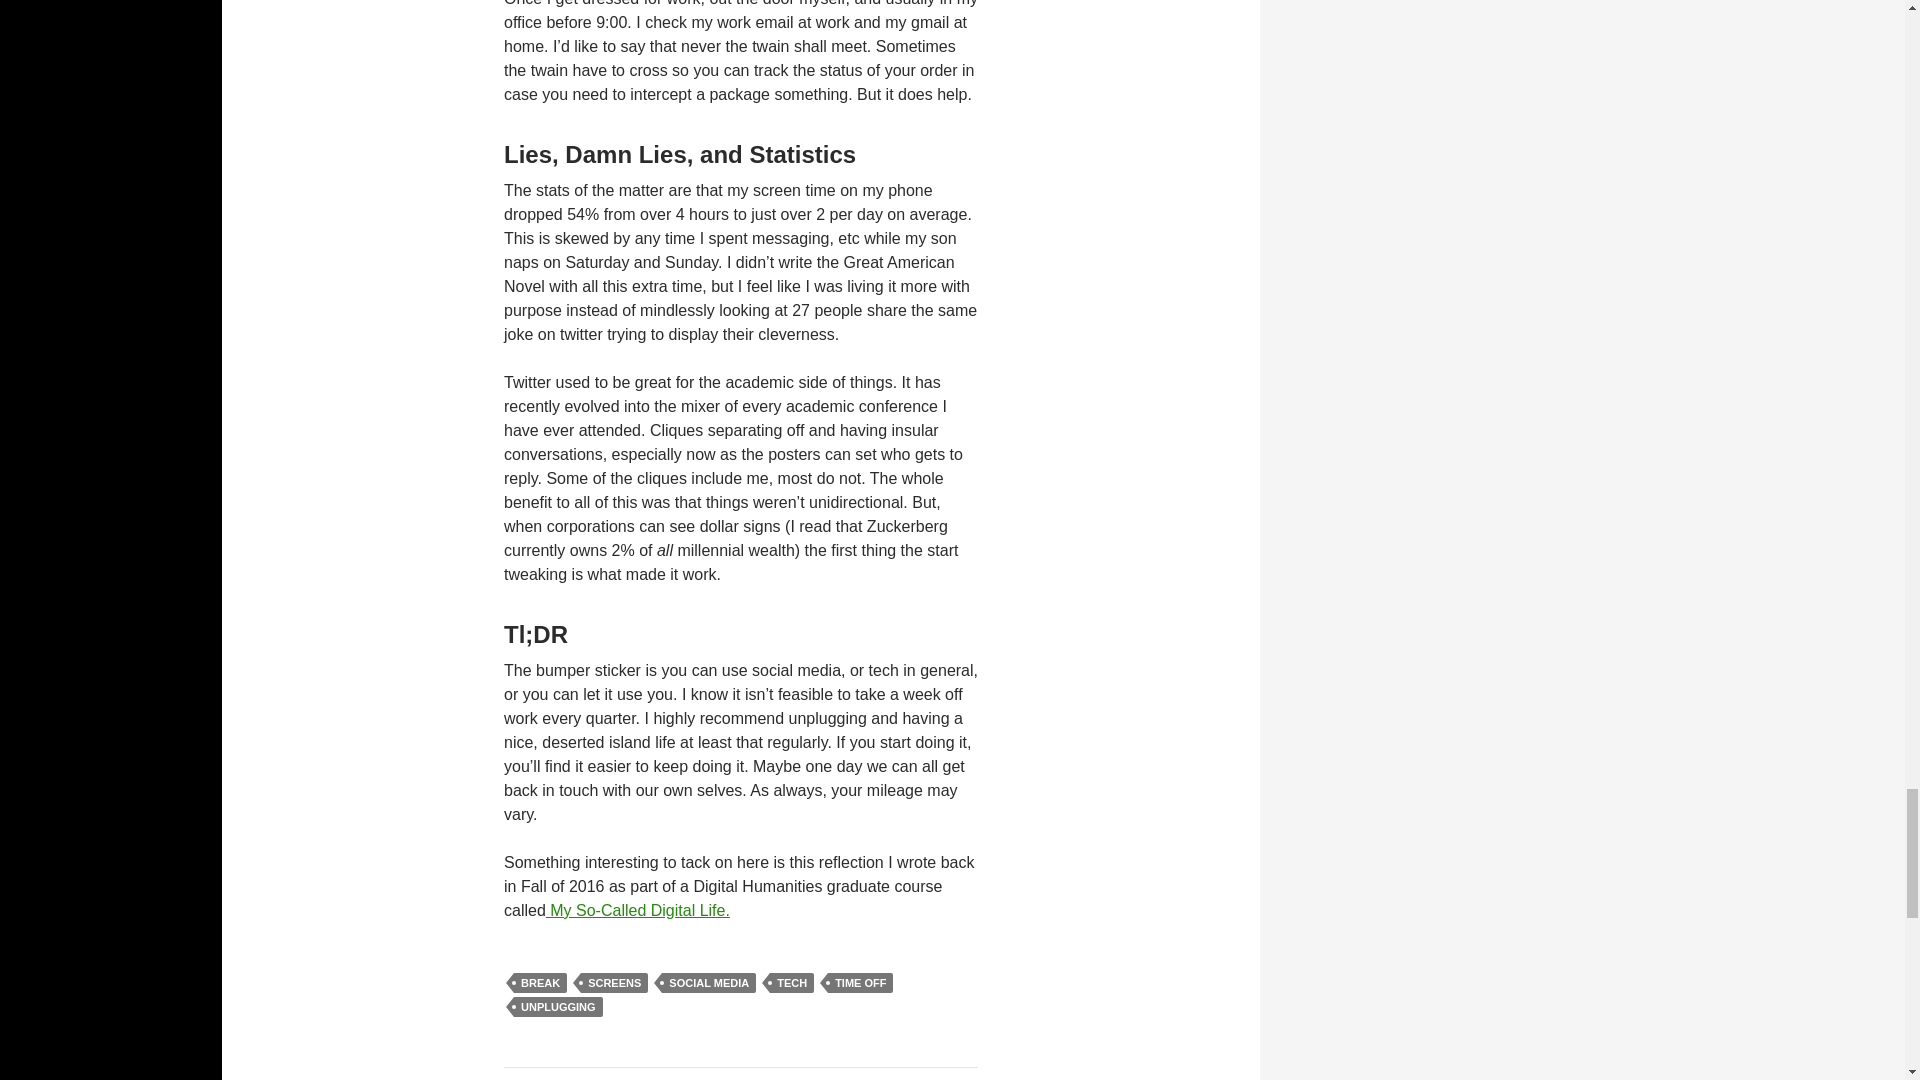  What do you see at coordinates (709, 982) in the screenshot?
I see `SOCIAL MEDIA` at bounding box center [709, 982].